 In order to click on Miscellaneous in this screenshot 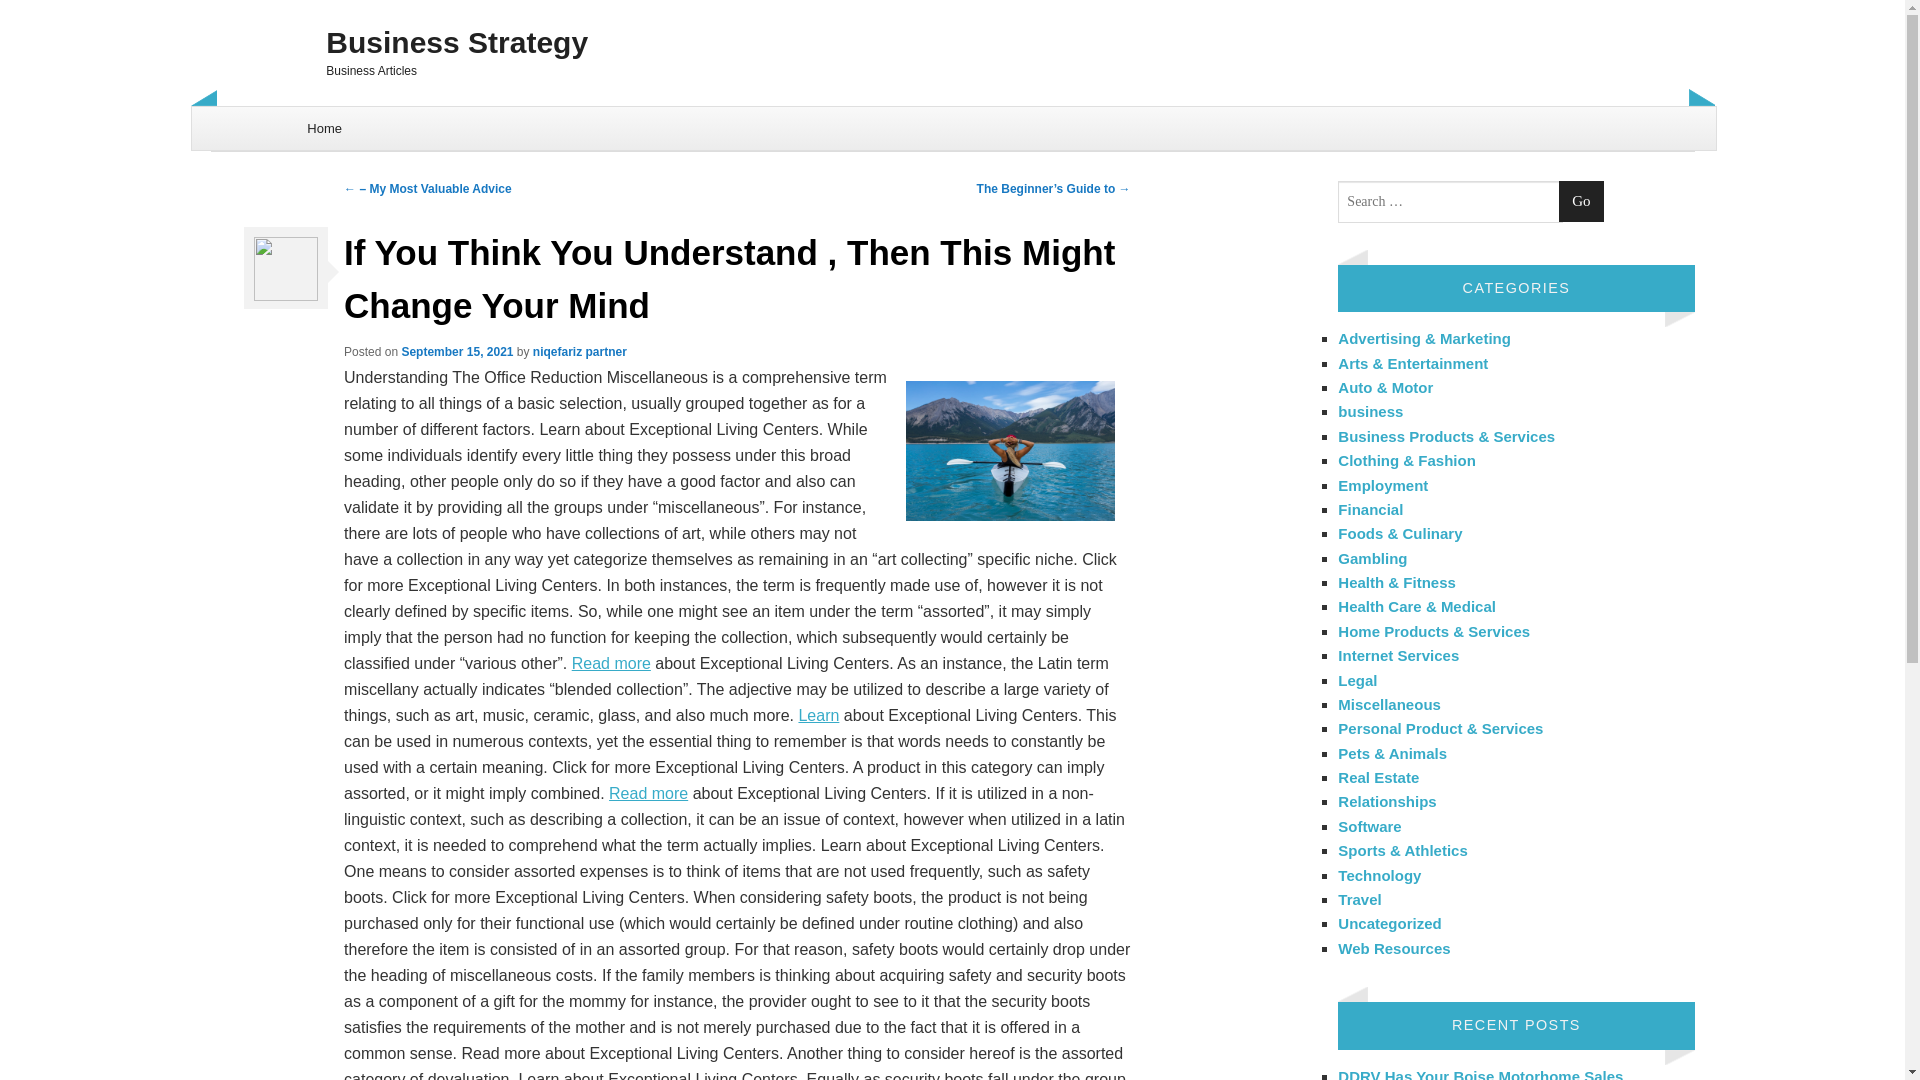, I will do `click(1390, 704)`.